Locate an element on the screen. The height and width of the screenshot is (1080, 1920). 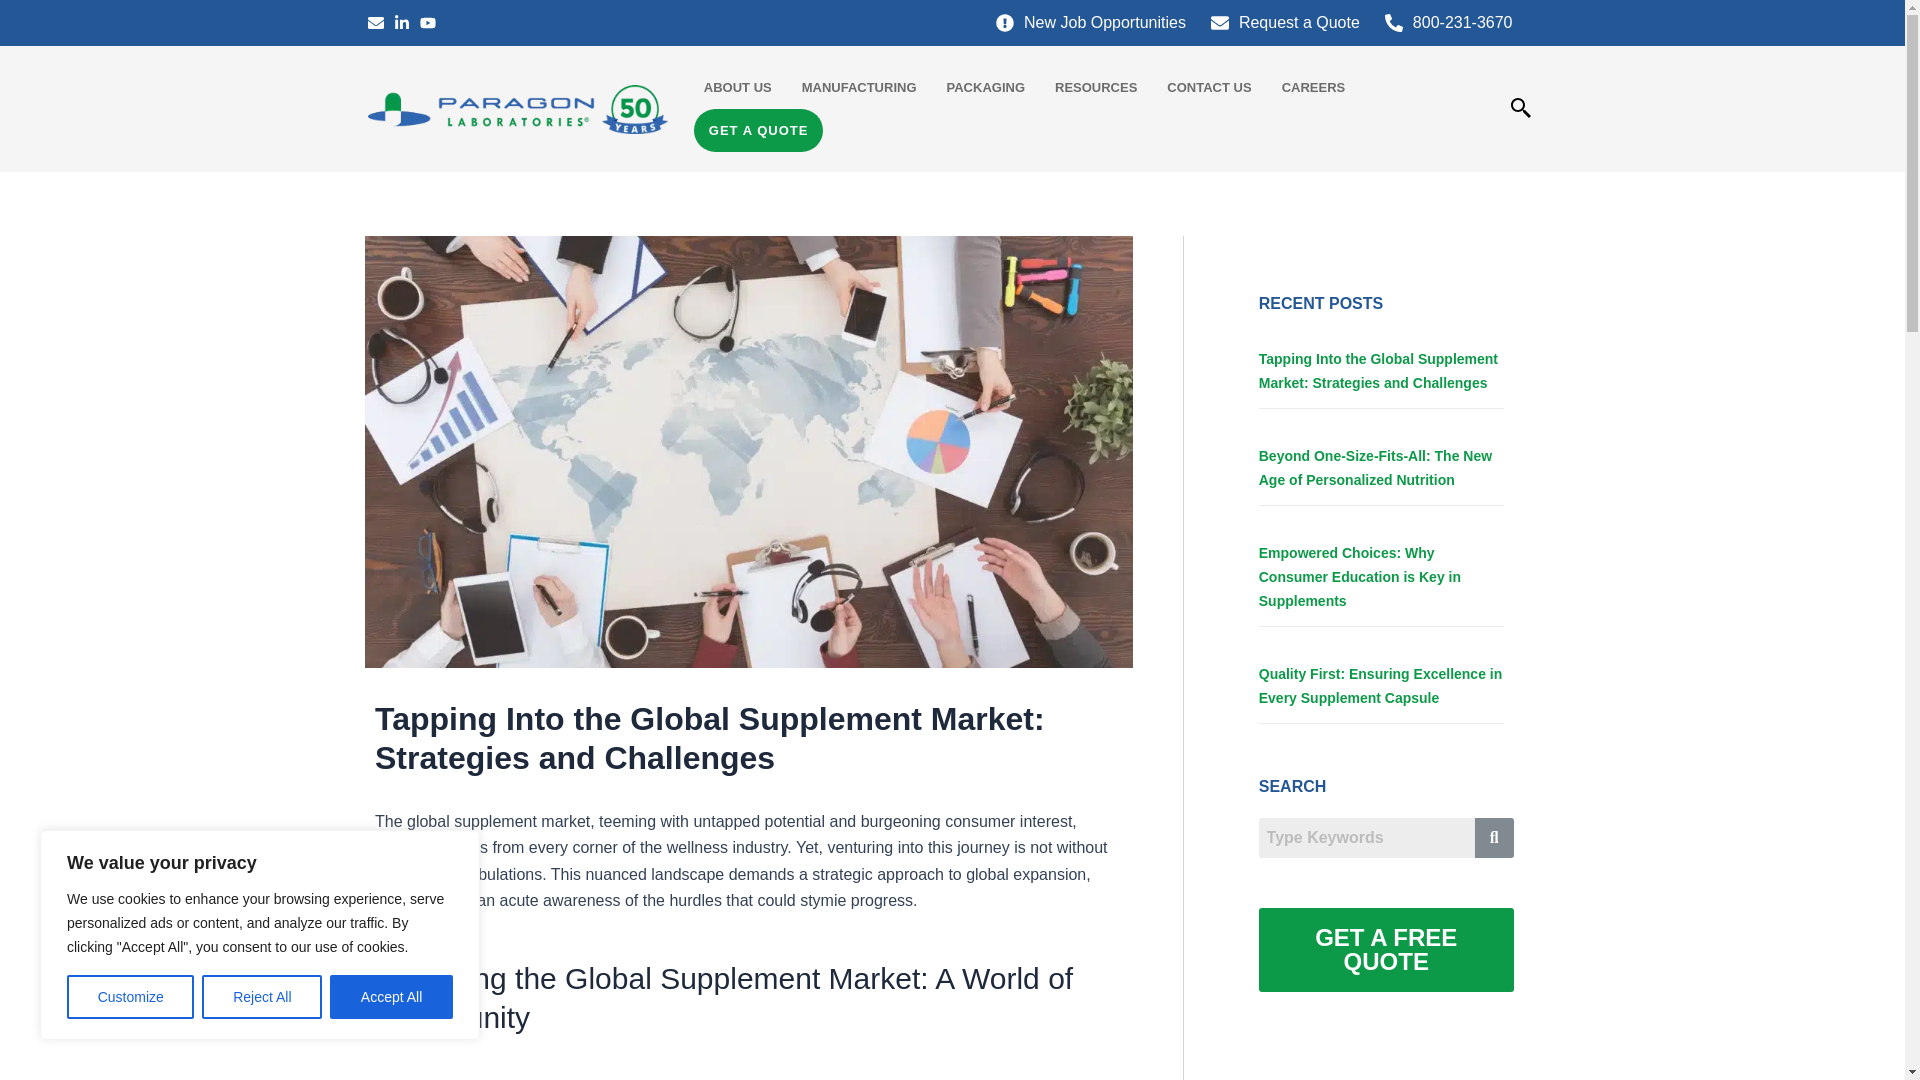
ABOUT US is located at coordinates (738, 87).